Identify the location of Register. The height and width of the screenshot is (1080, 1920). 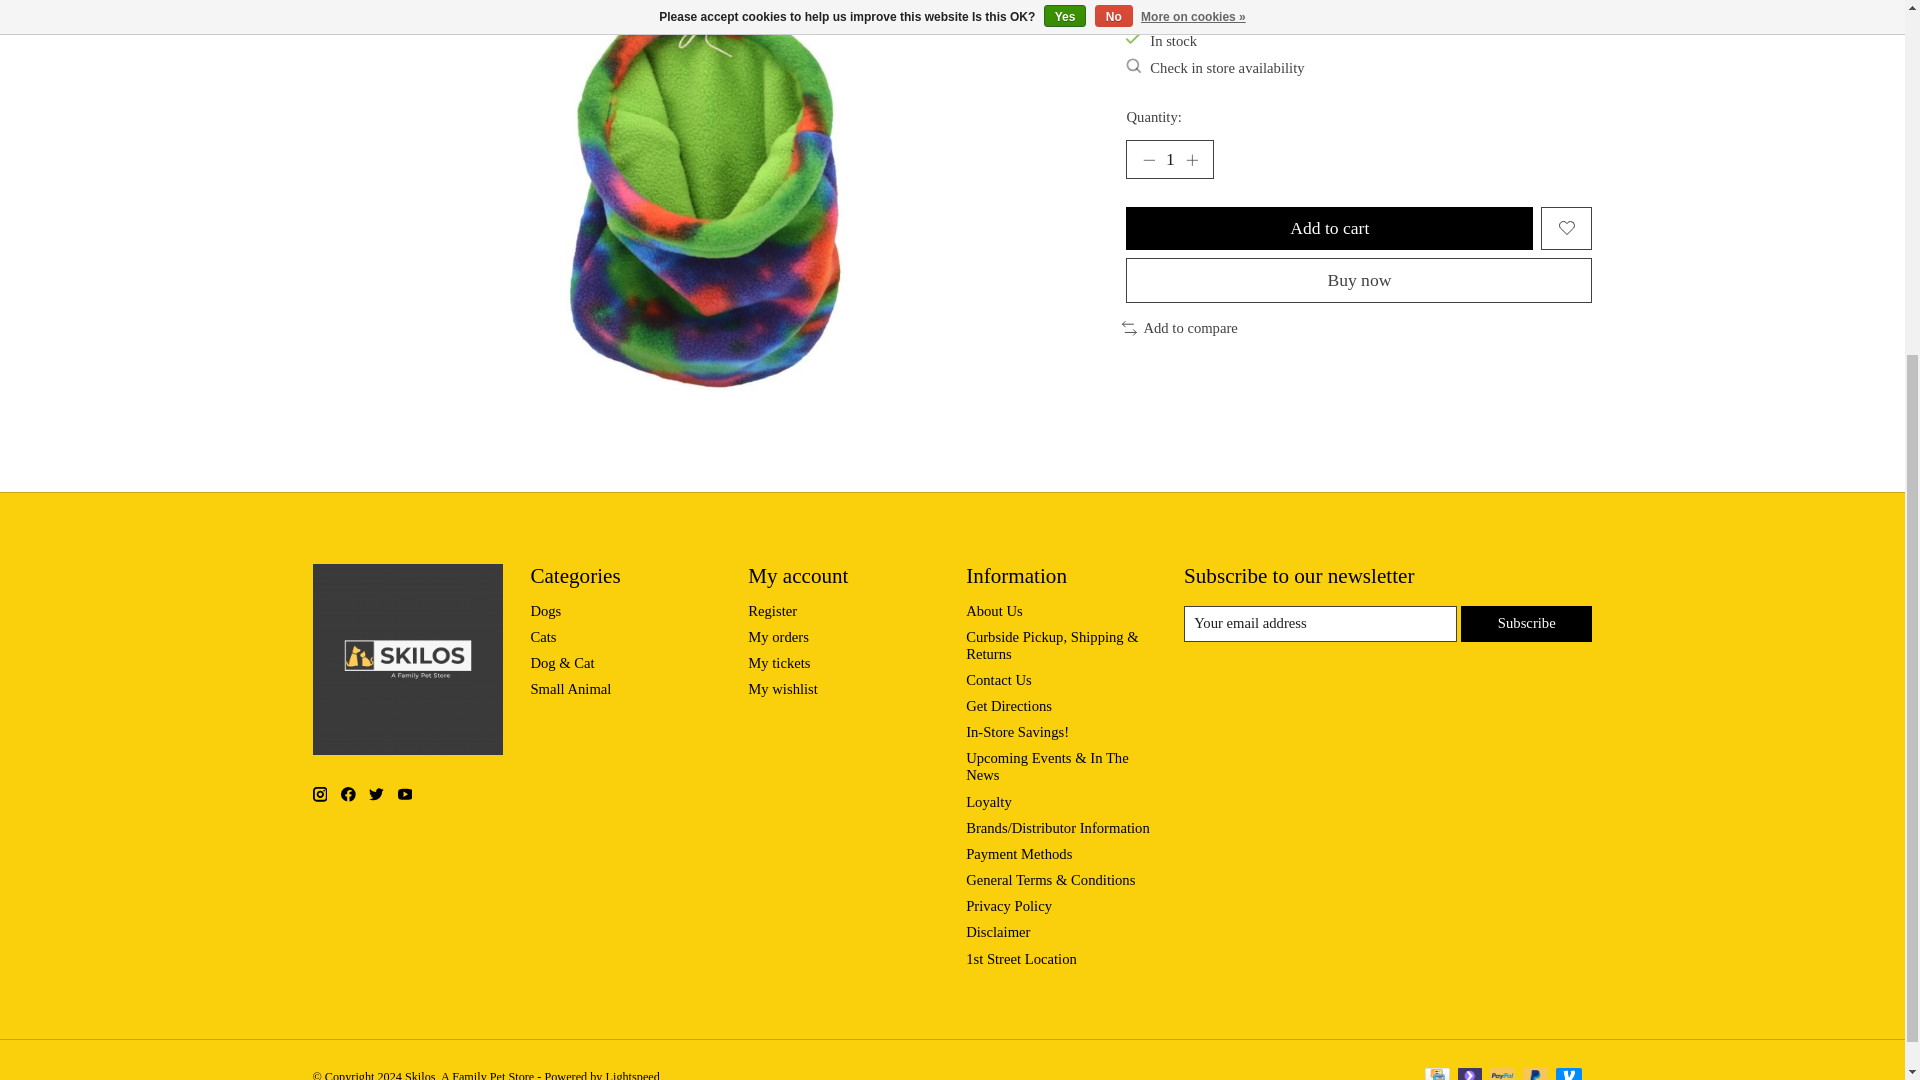
(772, 610).